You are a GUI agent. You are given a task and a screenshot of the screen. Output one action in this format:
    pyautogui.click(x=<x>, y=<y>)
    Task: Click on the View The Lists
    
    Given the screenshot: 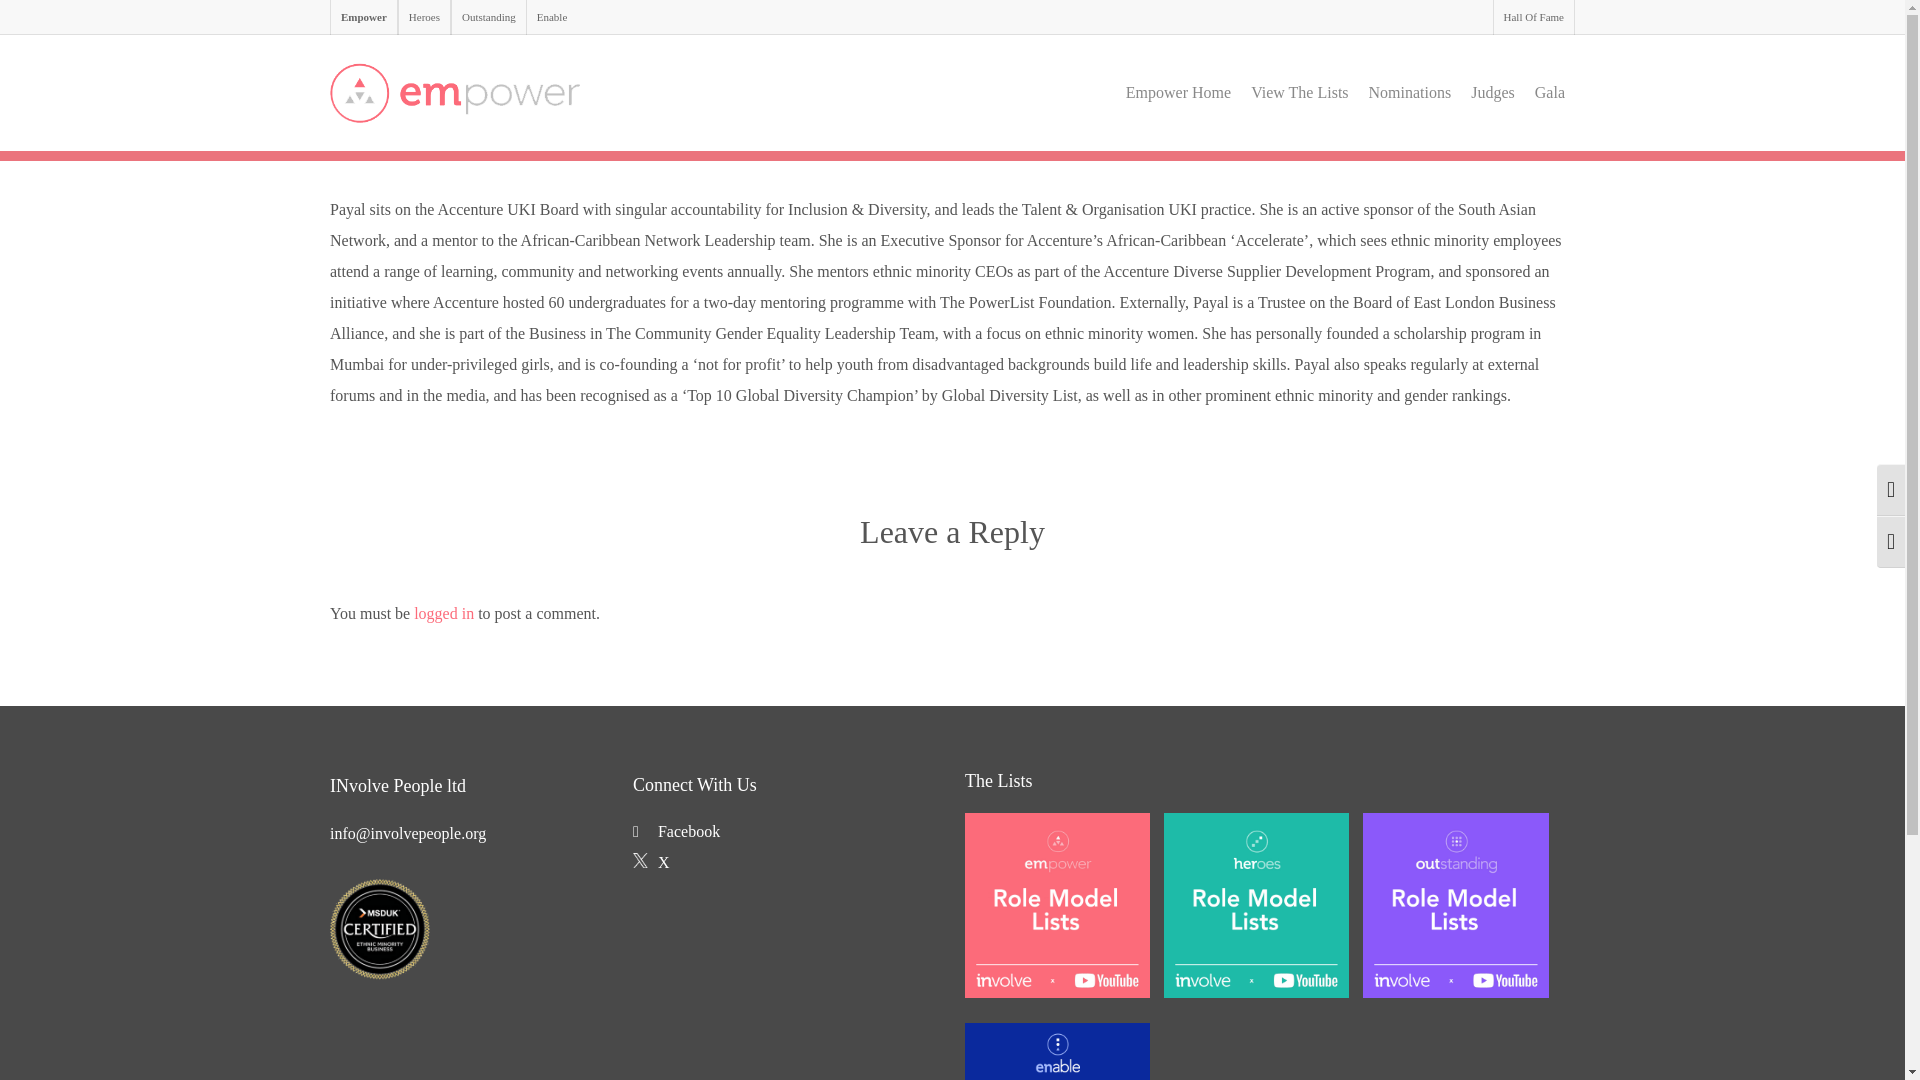 What is the action you would take?
    pyautogui.click(x=1298, y=93)
    